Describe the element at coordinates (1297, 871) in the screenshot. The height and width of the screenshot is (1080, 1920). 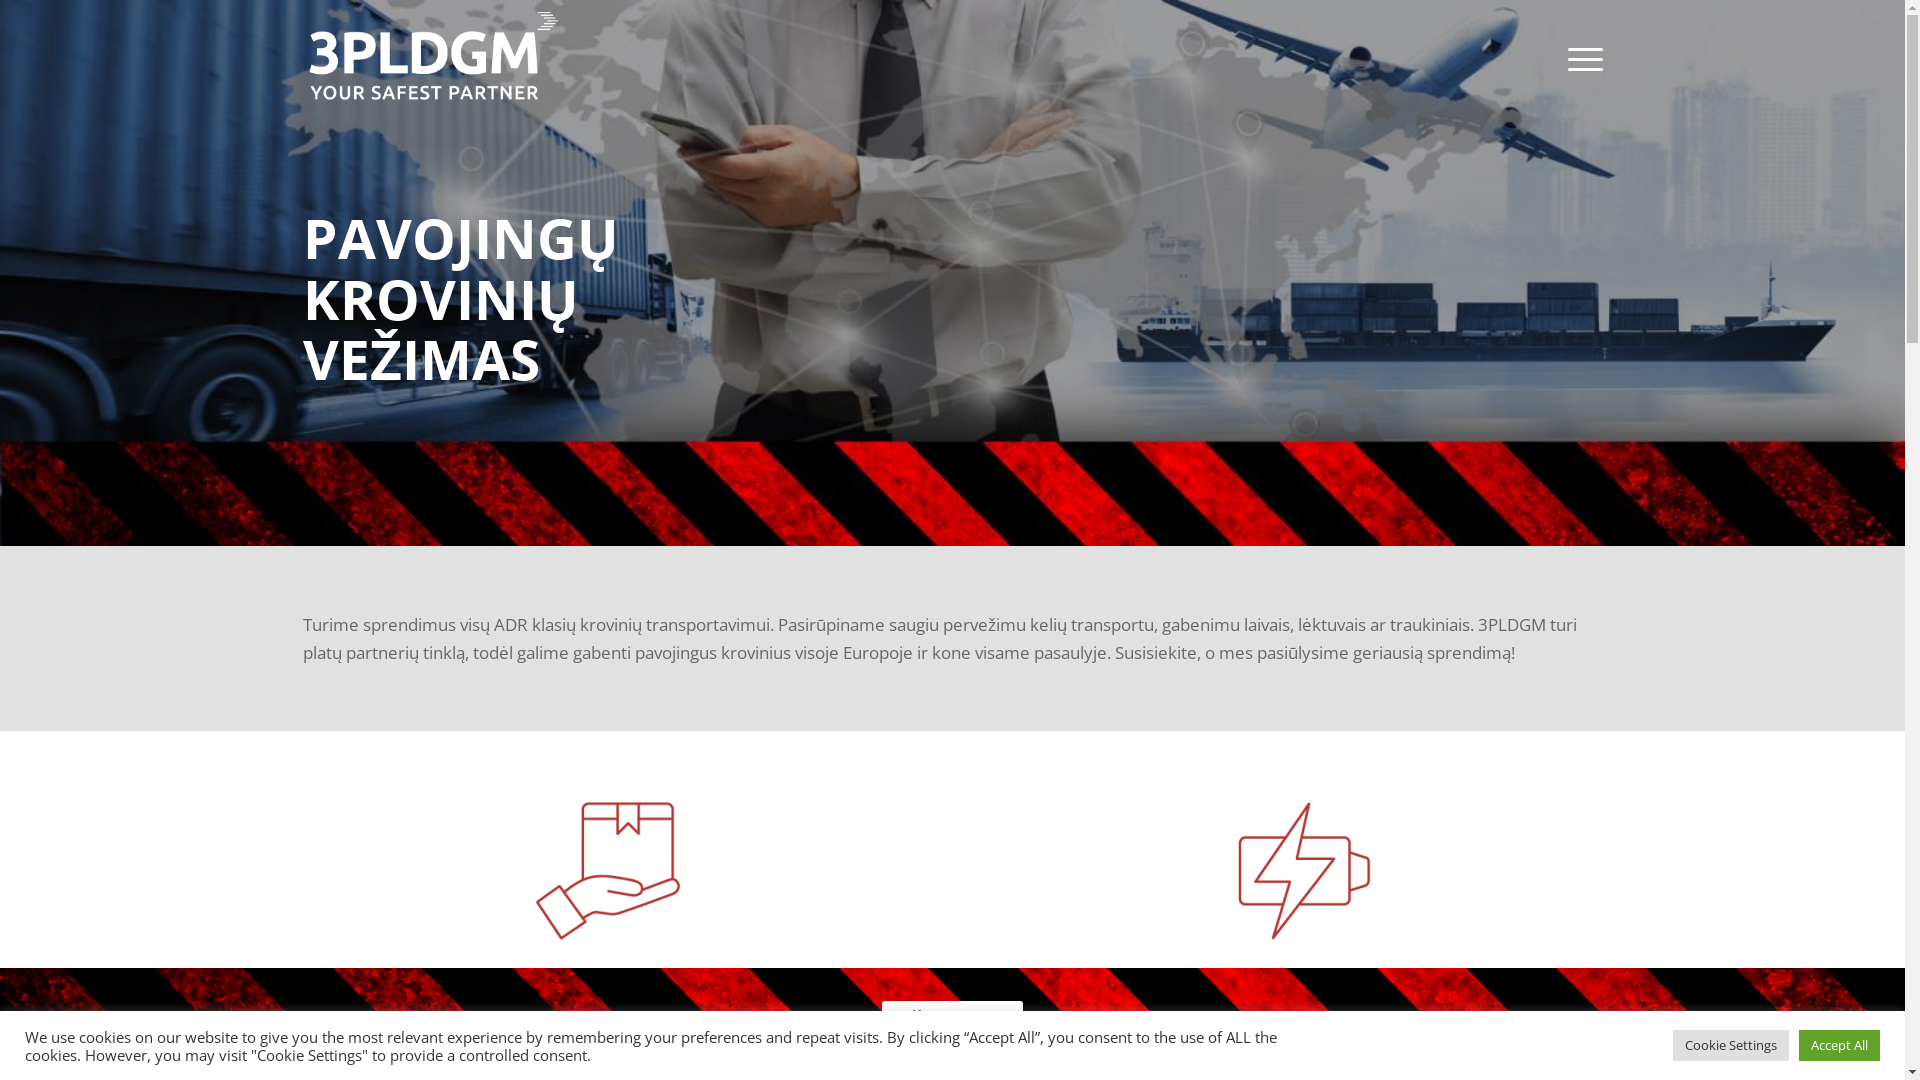
I see `Icons-06` at that location.